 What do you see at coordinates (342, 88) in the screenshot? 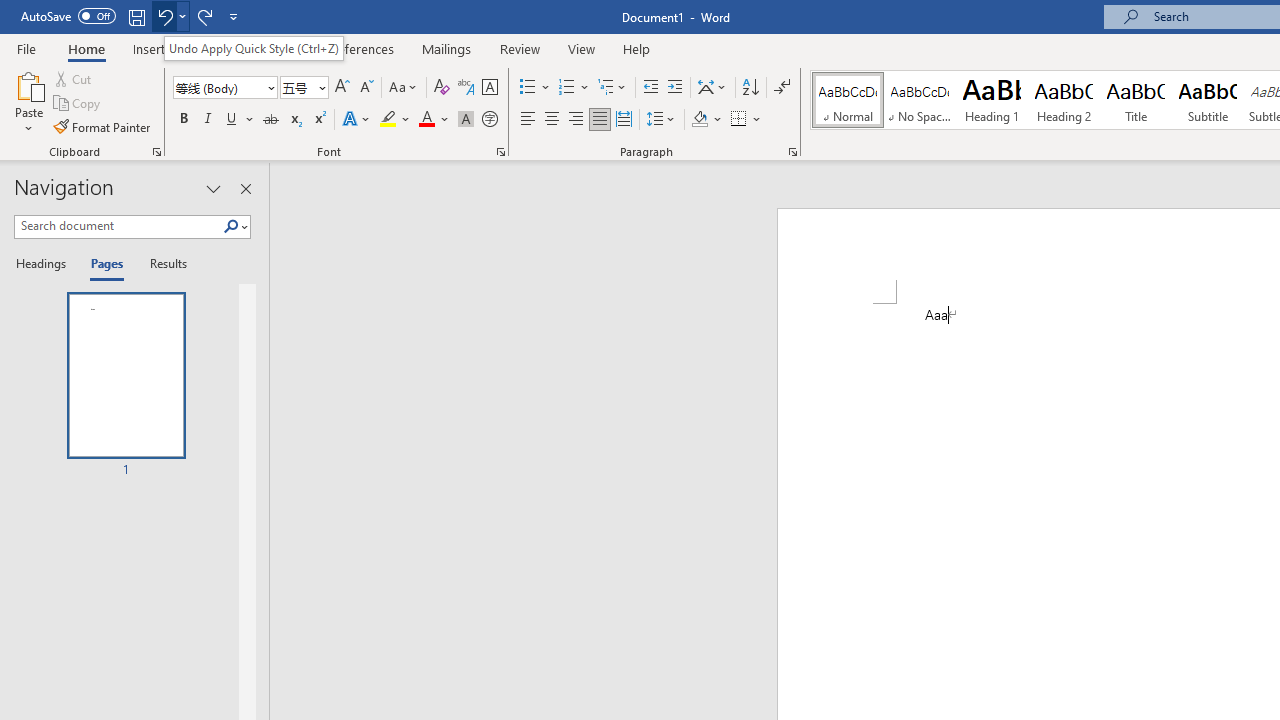
I see `Grow Font` at bounding box center [342, 88].